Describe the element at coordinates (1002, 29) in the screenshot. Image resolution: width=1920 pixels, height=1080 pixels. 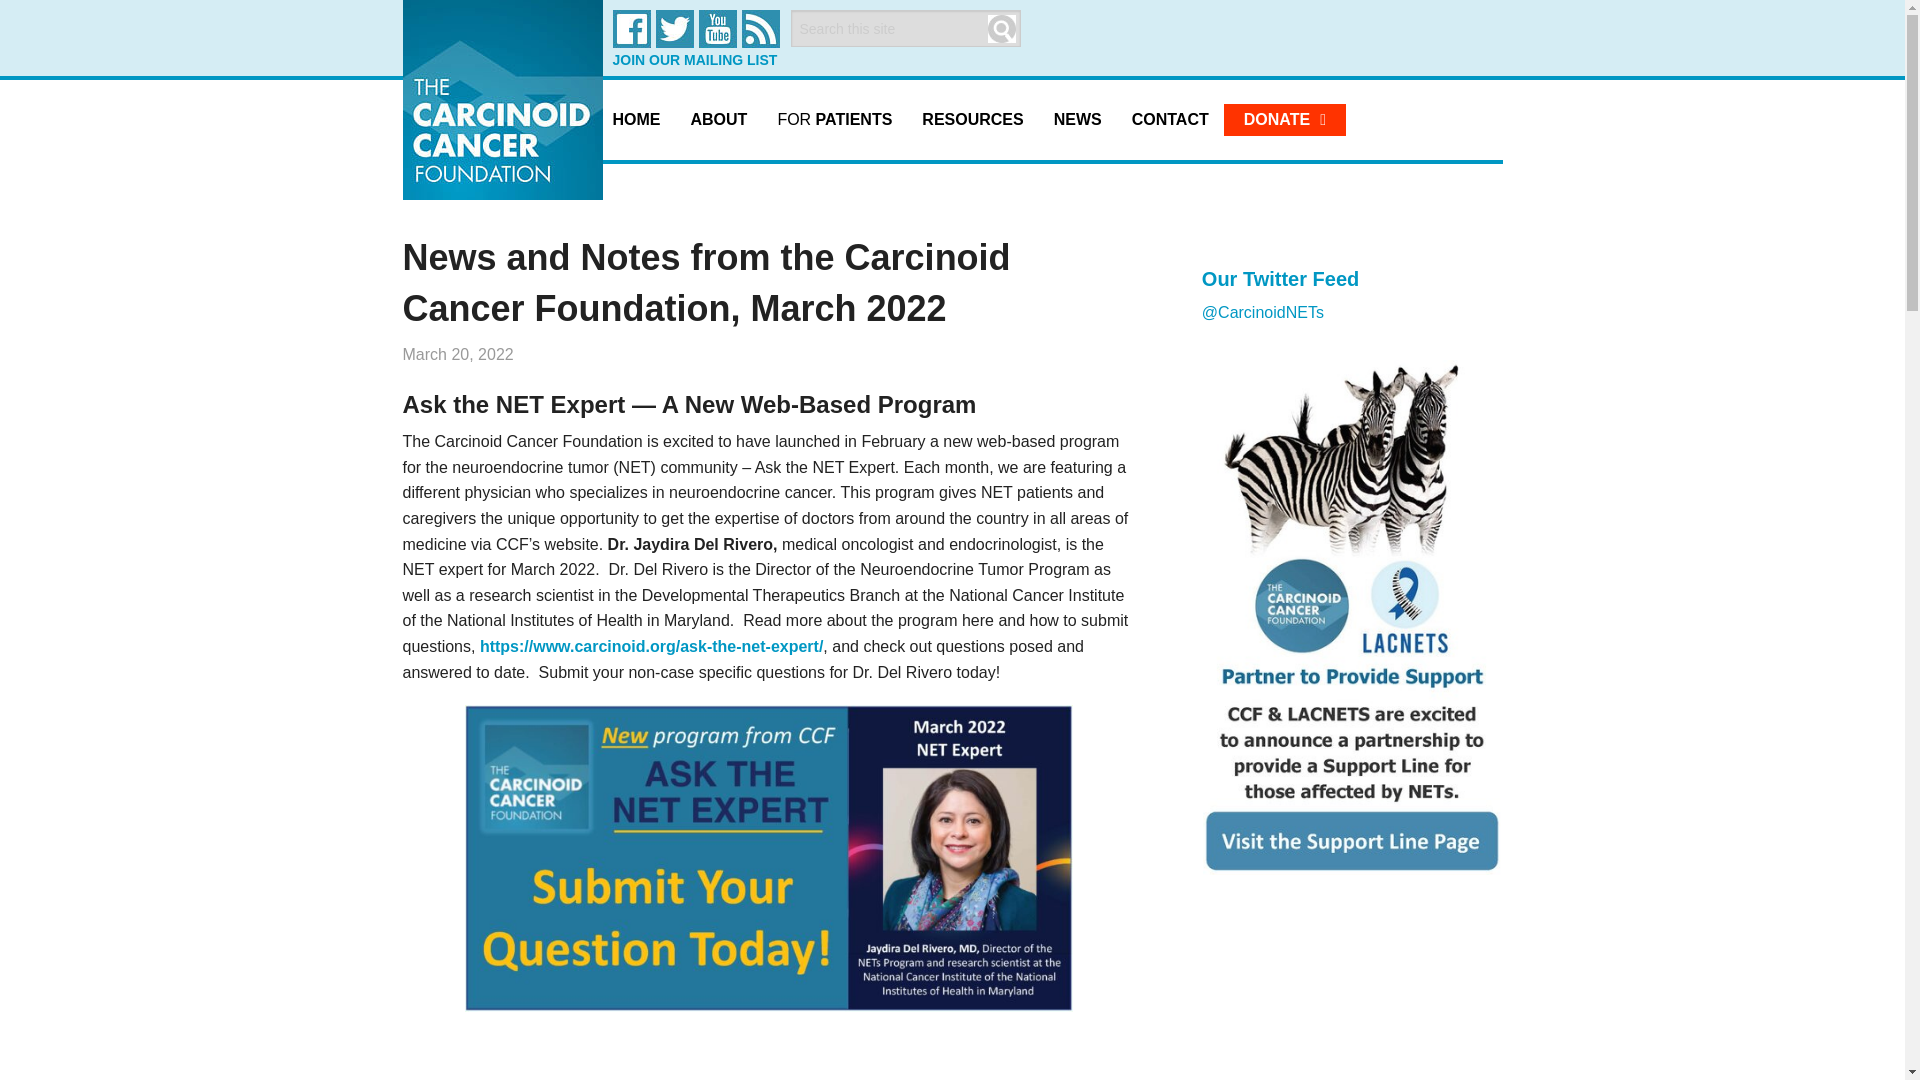
I see `Search` at that location.